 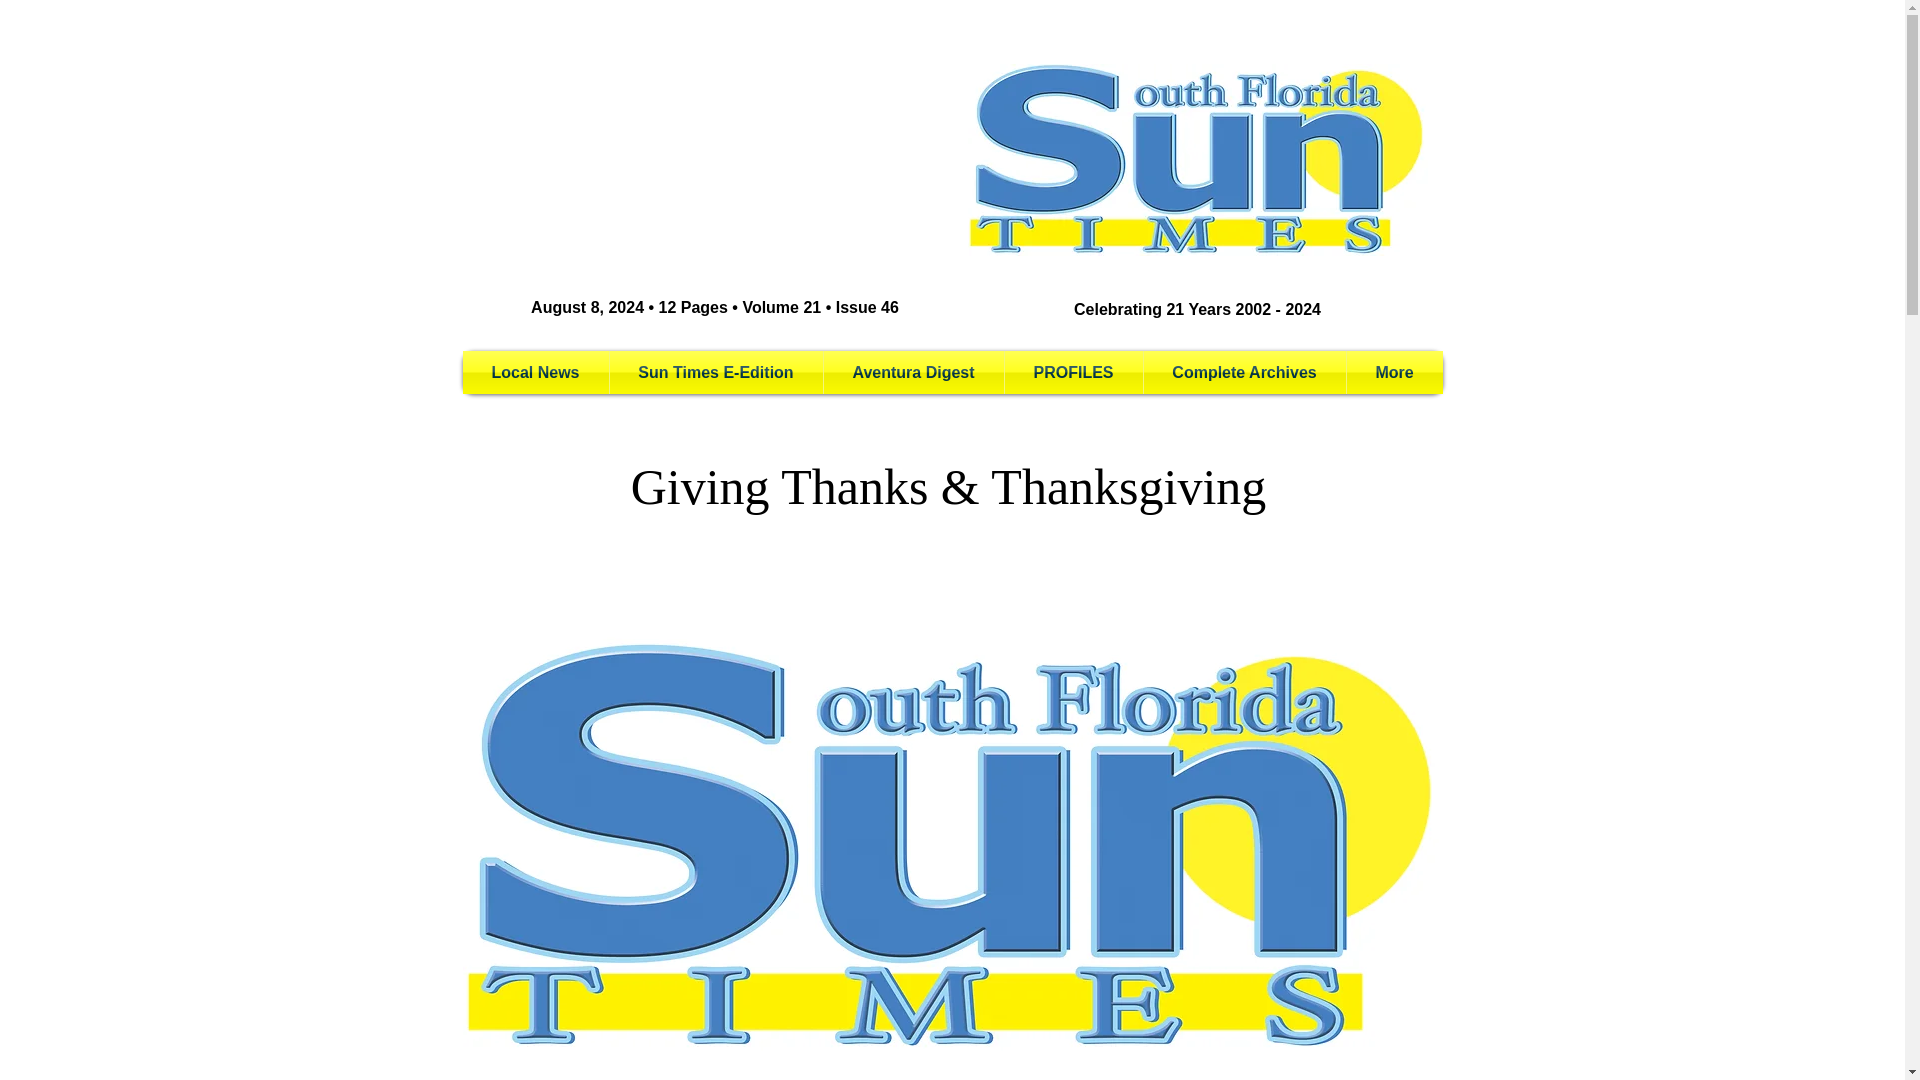 What do you see at coordinates (1244, 372) in the screenshot?
I see `Complete Archives` at bounding box center [1244, 372].